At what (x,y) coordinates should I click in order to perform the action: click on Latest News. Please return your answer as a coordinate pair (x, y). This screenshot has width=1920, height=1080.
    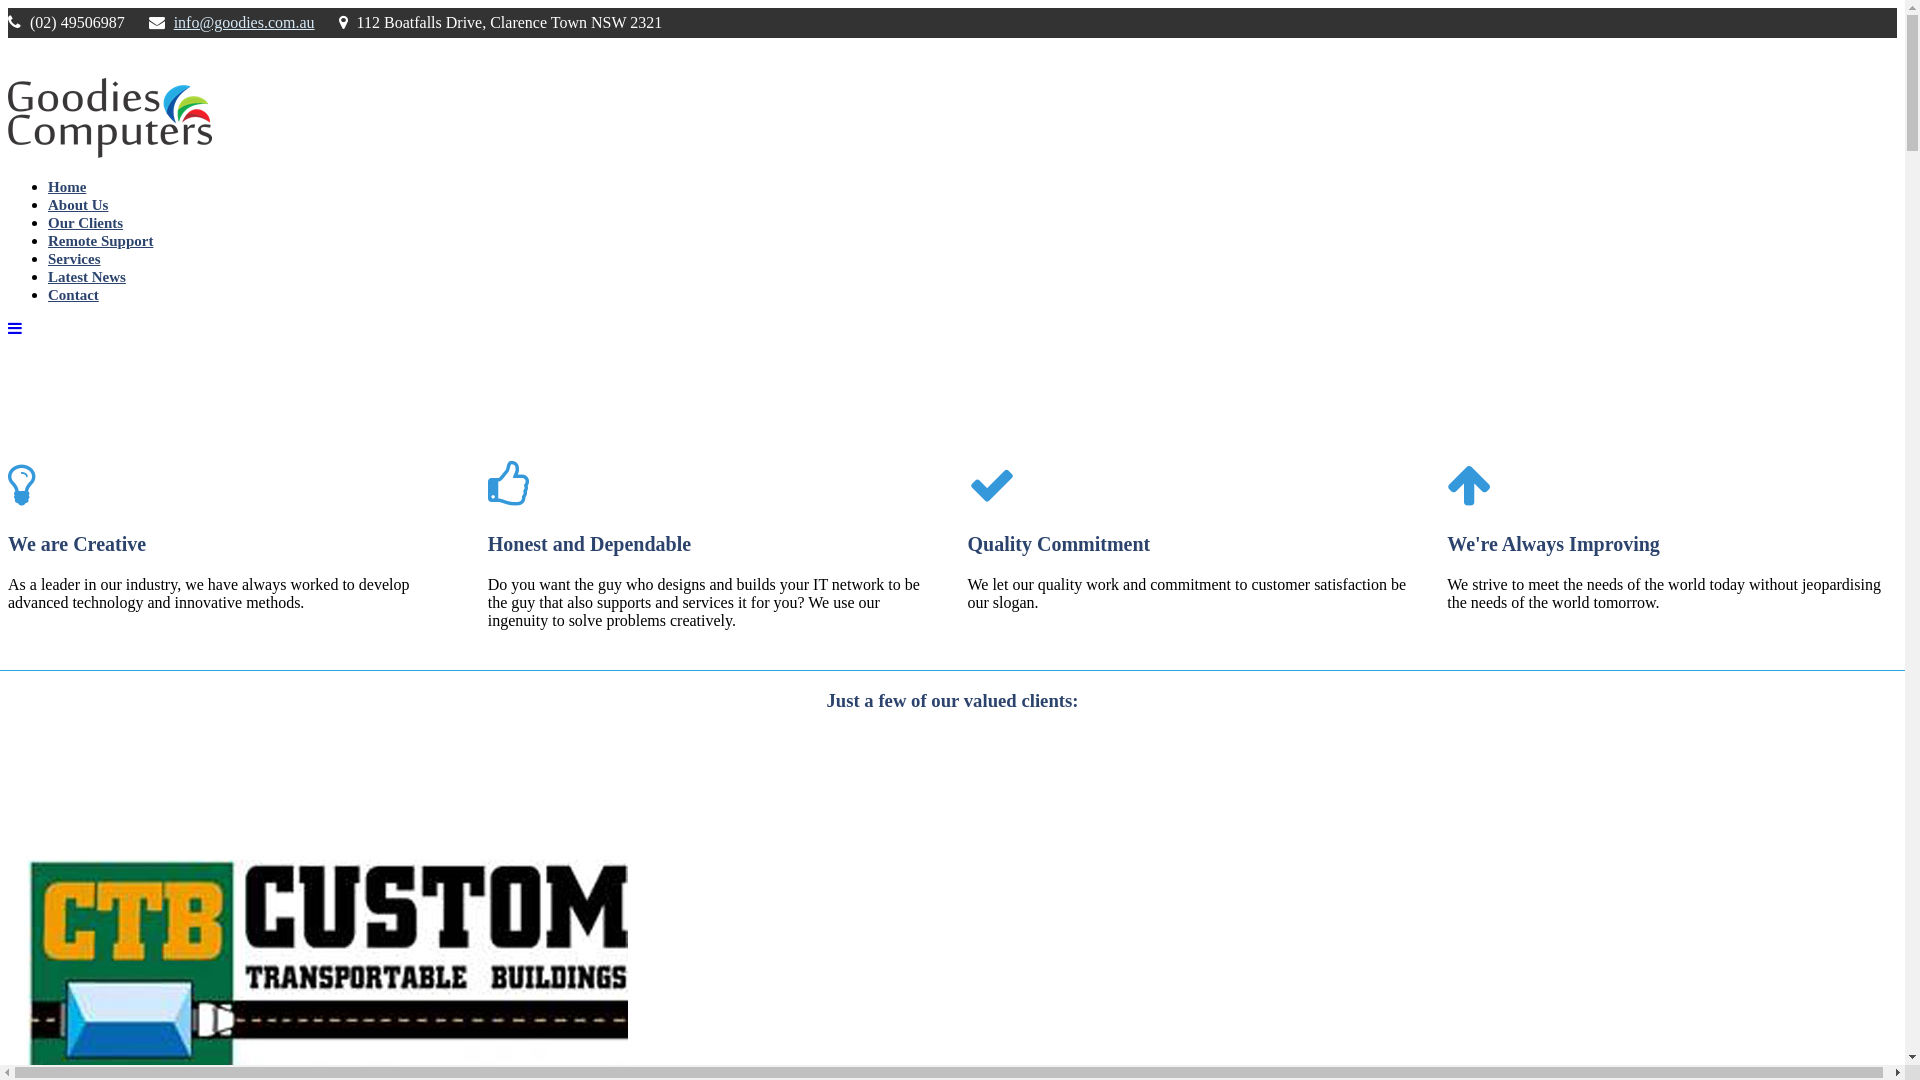
    Looking at the image, I should click on (87, 277).